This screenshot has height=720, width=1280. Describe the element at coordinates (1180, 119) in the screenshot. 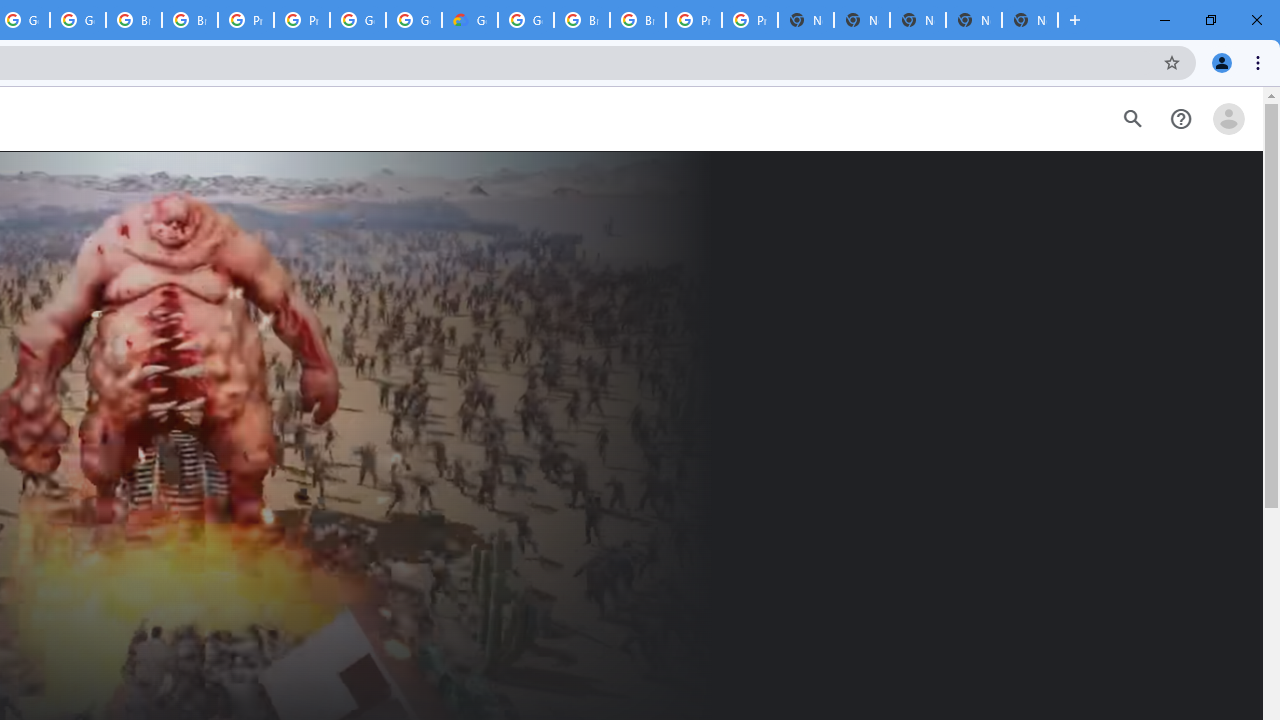

I see `Help Center` at that location.